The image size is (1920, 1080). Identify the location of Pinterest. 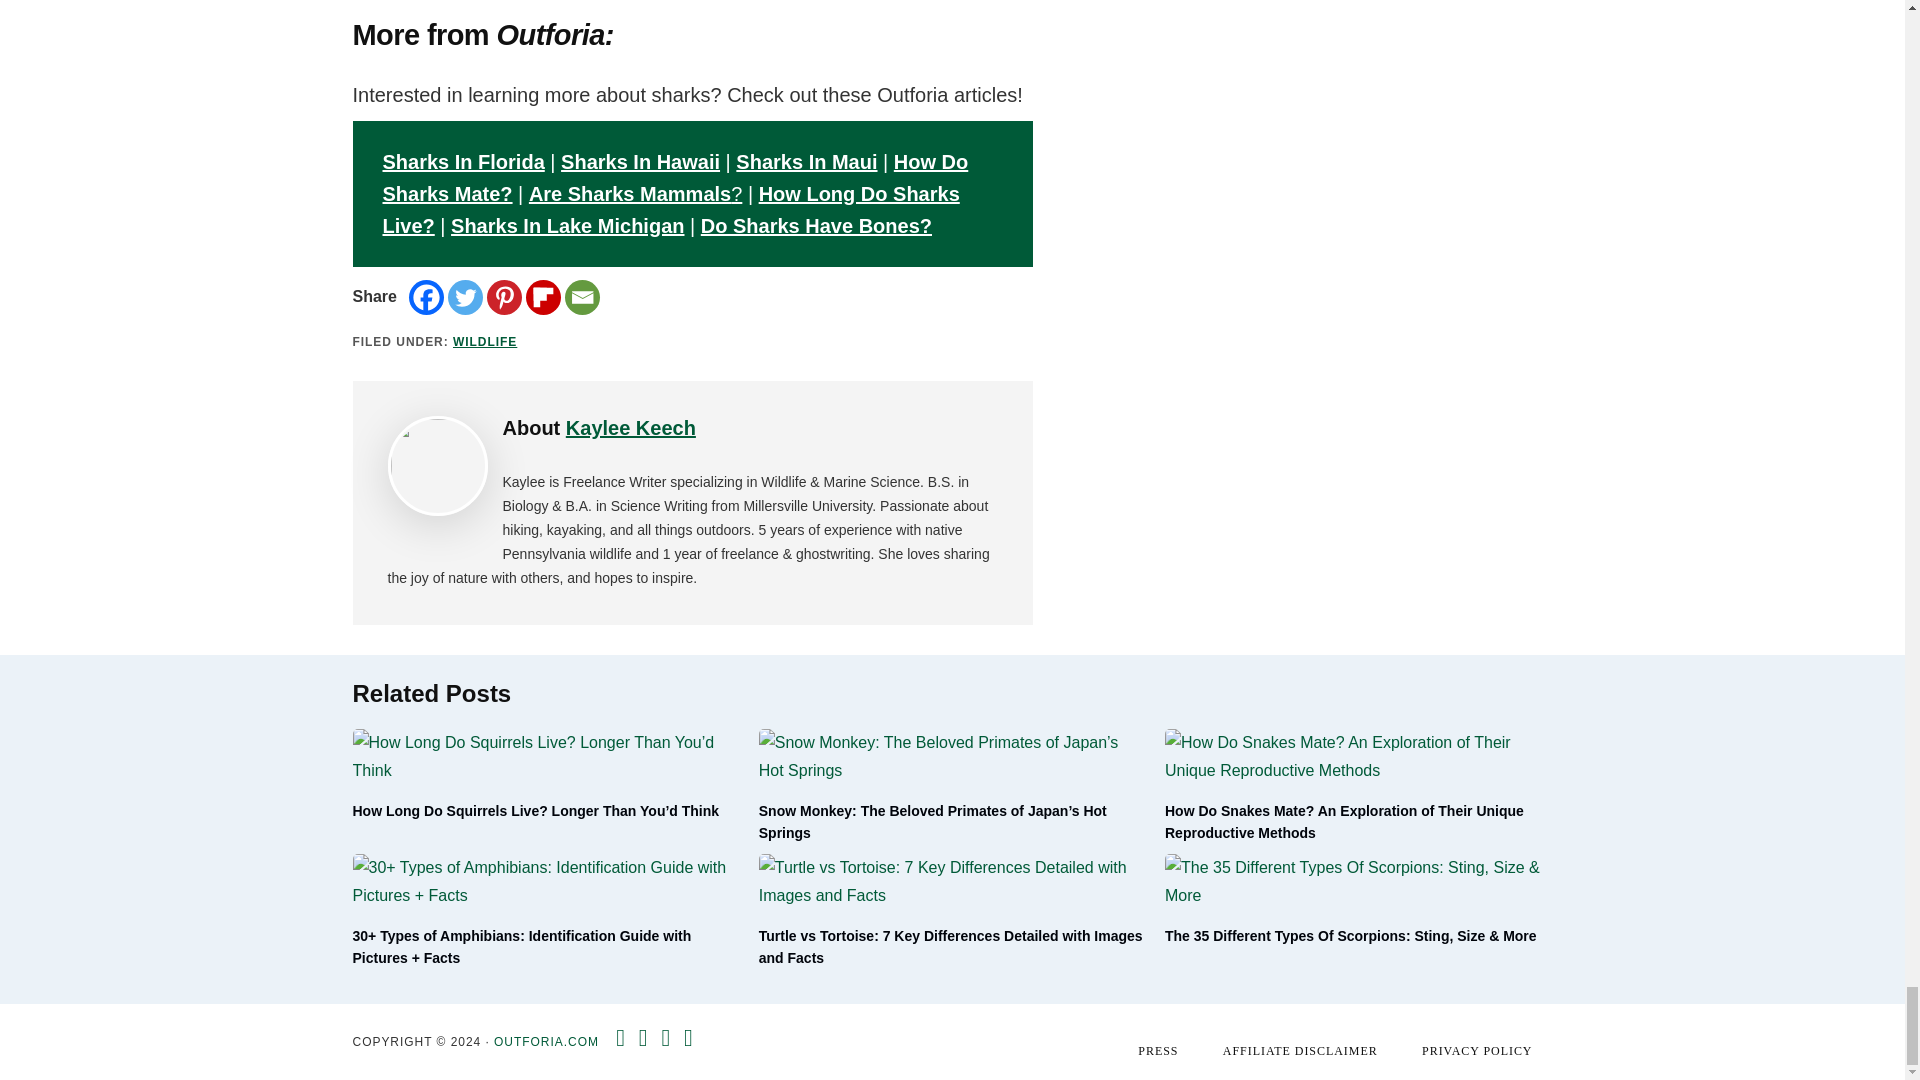
(504, 297).